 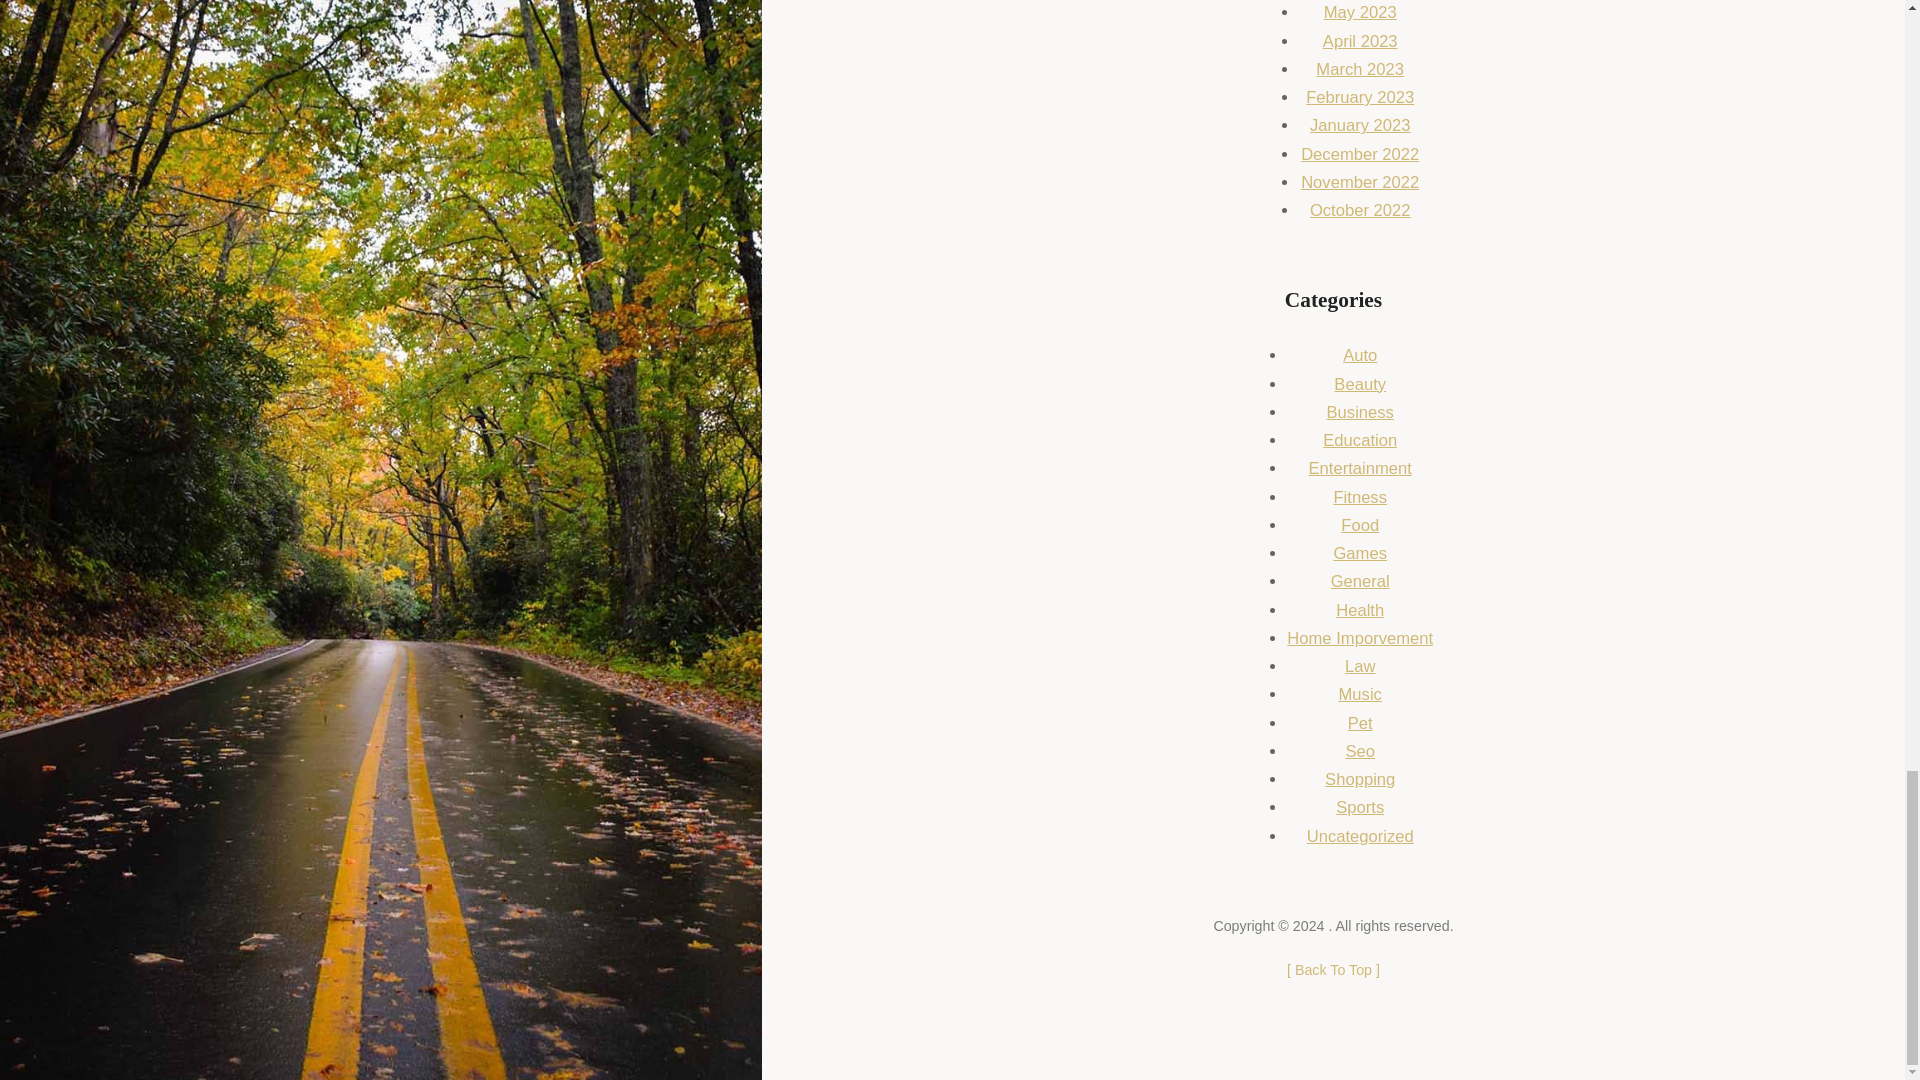 What do you see at coordinates (1360, 440) in the screenshot?
I see `Education` at bounding box center [1360, 440].